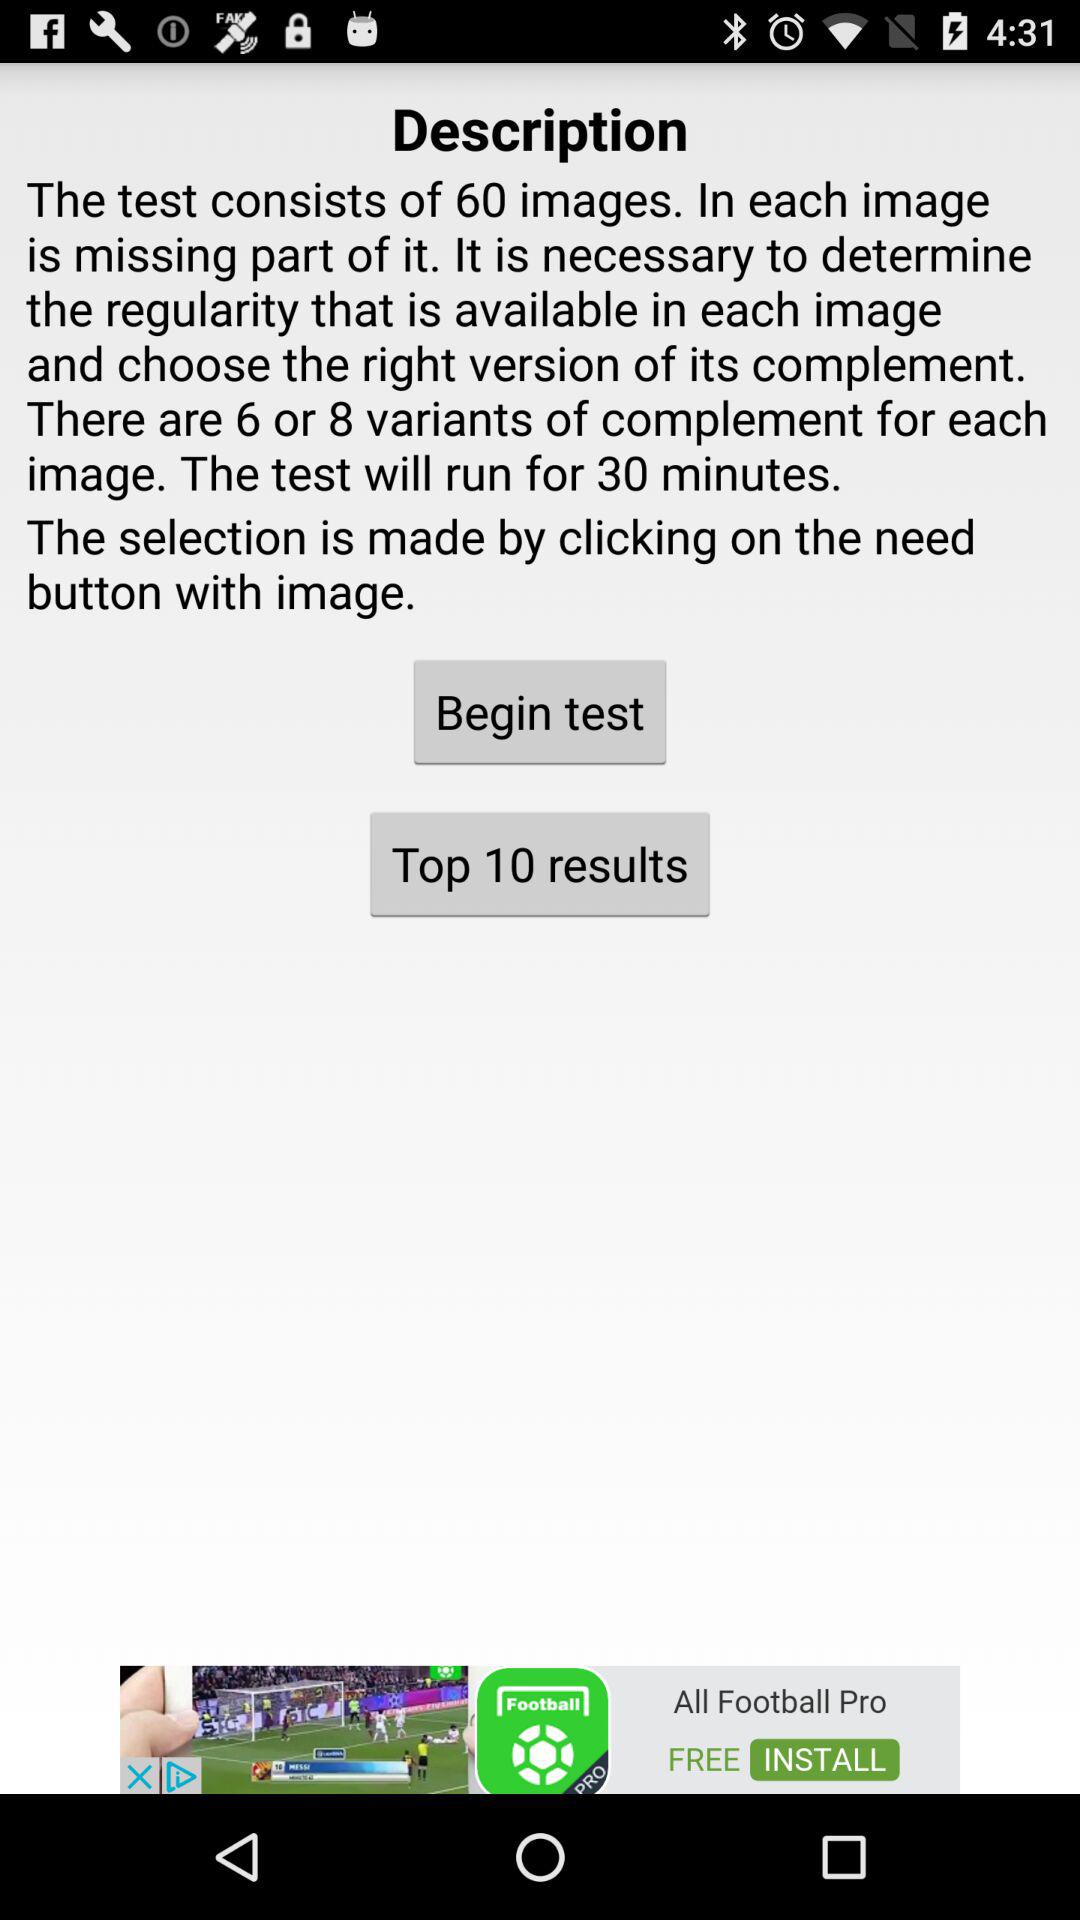 This screenshot has width=1080, height=1920. What do you see at coordinates (540, 1728) in the screenshot?
I see `advertisement website` at bounding box center [540, 1728].